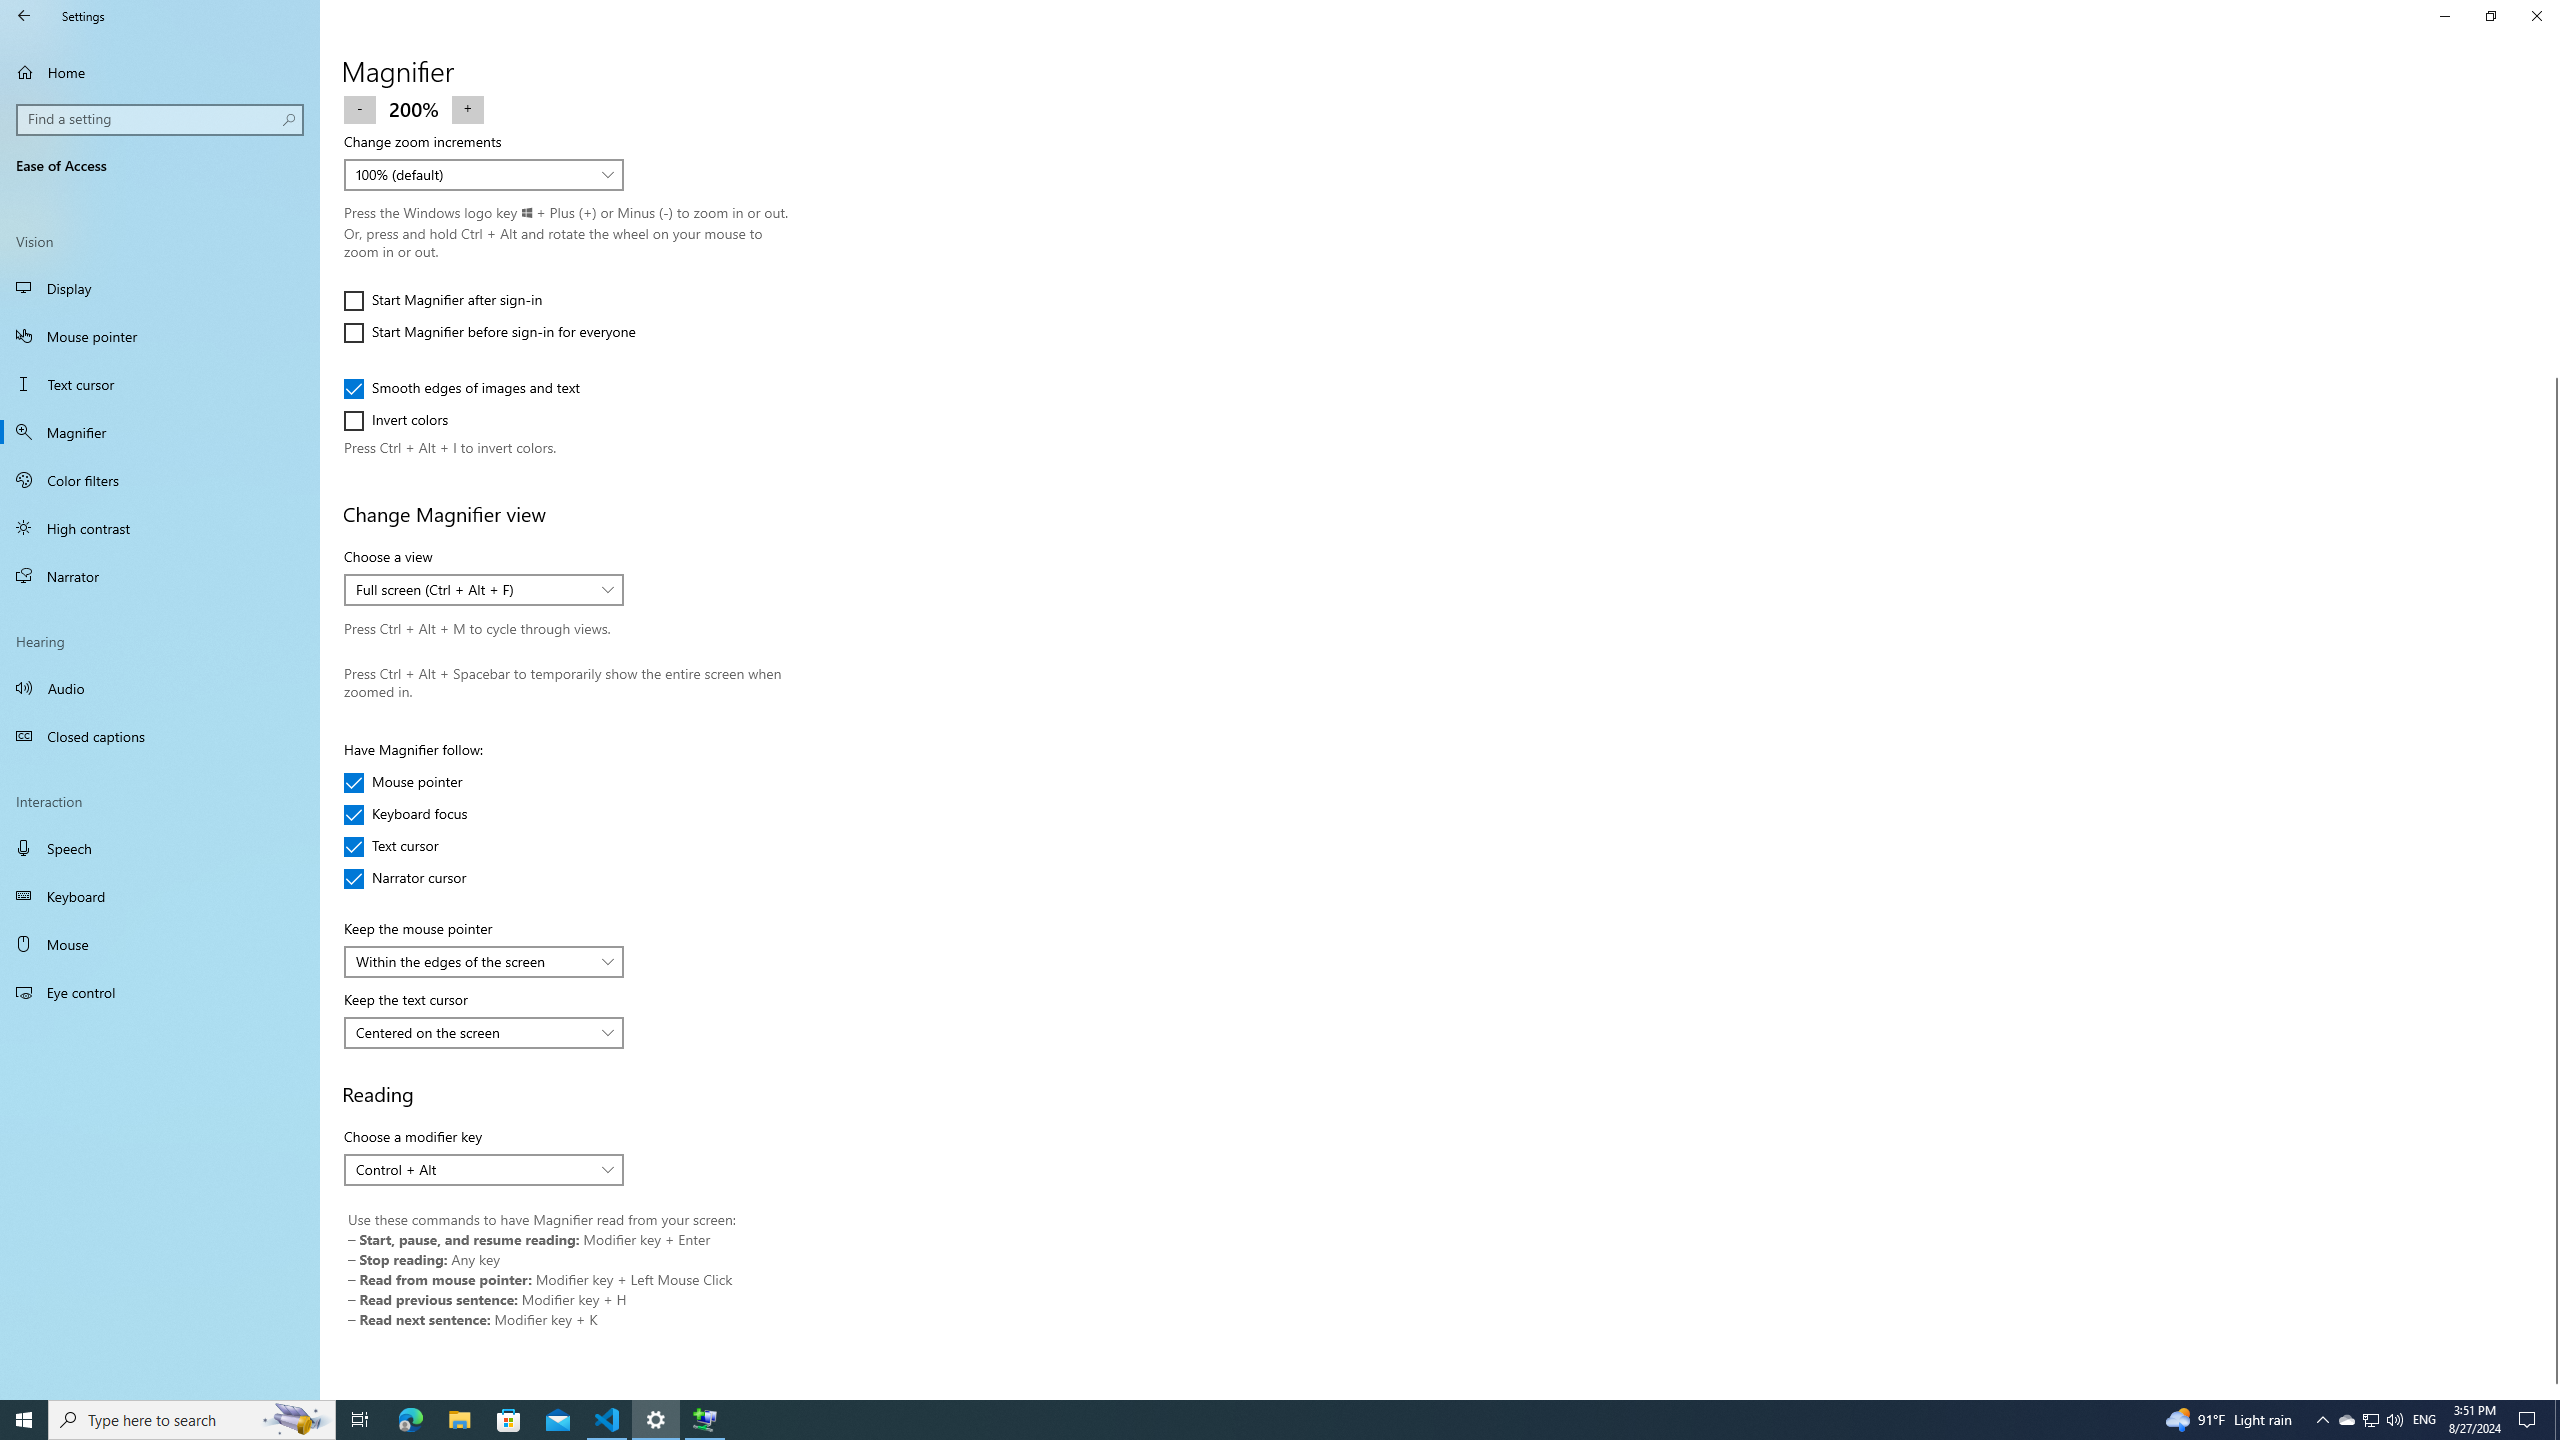 The image size is (2560, 1440). Describe the element at coordinates (360, 108) in the screenshot. I see `Zoom out` at that location.